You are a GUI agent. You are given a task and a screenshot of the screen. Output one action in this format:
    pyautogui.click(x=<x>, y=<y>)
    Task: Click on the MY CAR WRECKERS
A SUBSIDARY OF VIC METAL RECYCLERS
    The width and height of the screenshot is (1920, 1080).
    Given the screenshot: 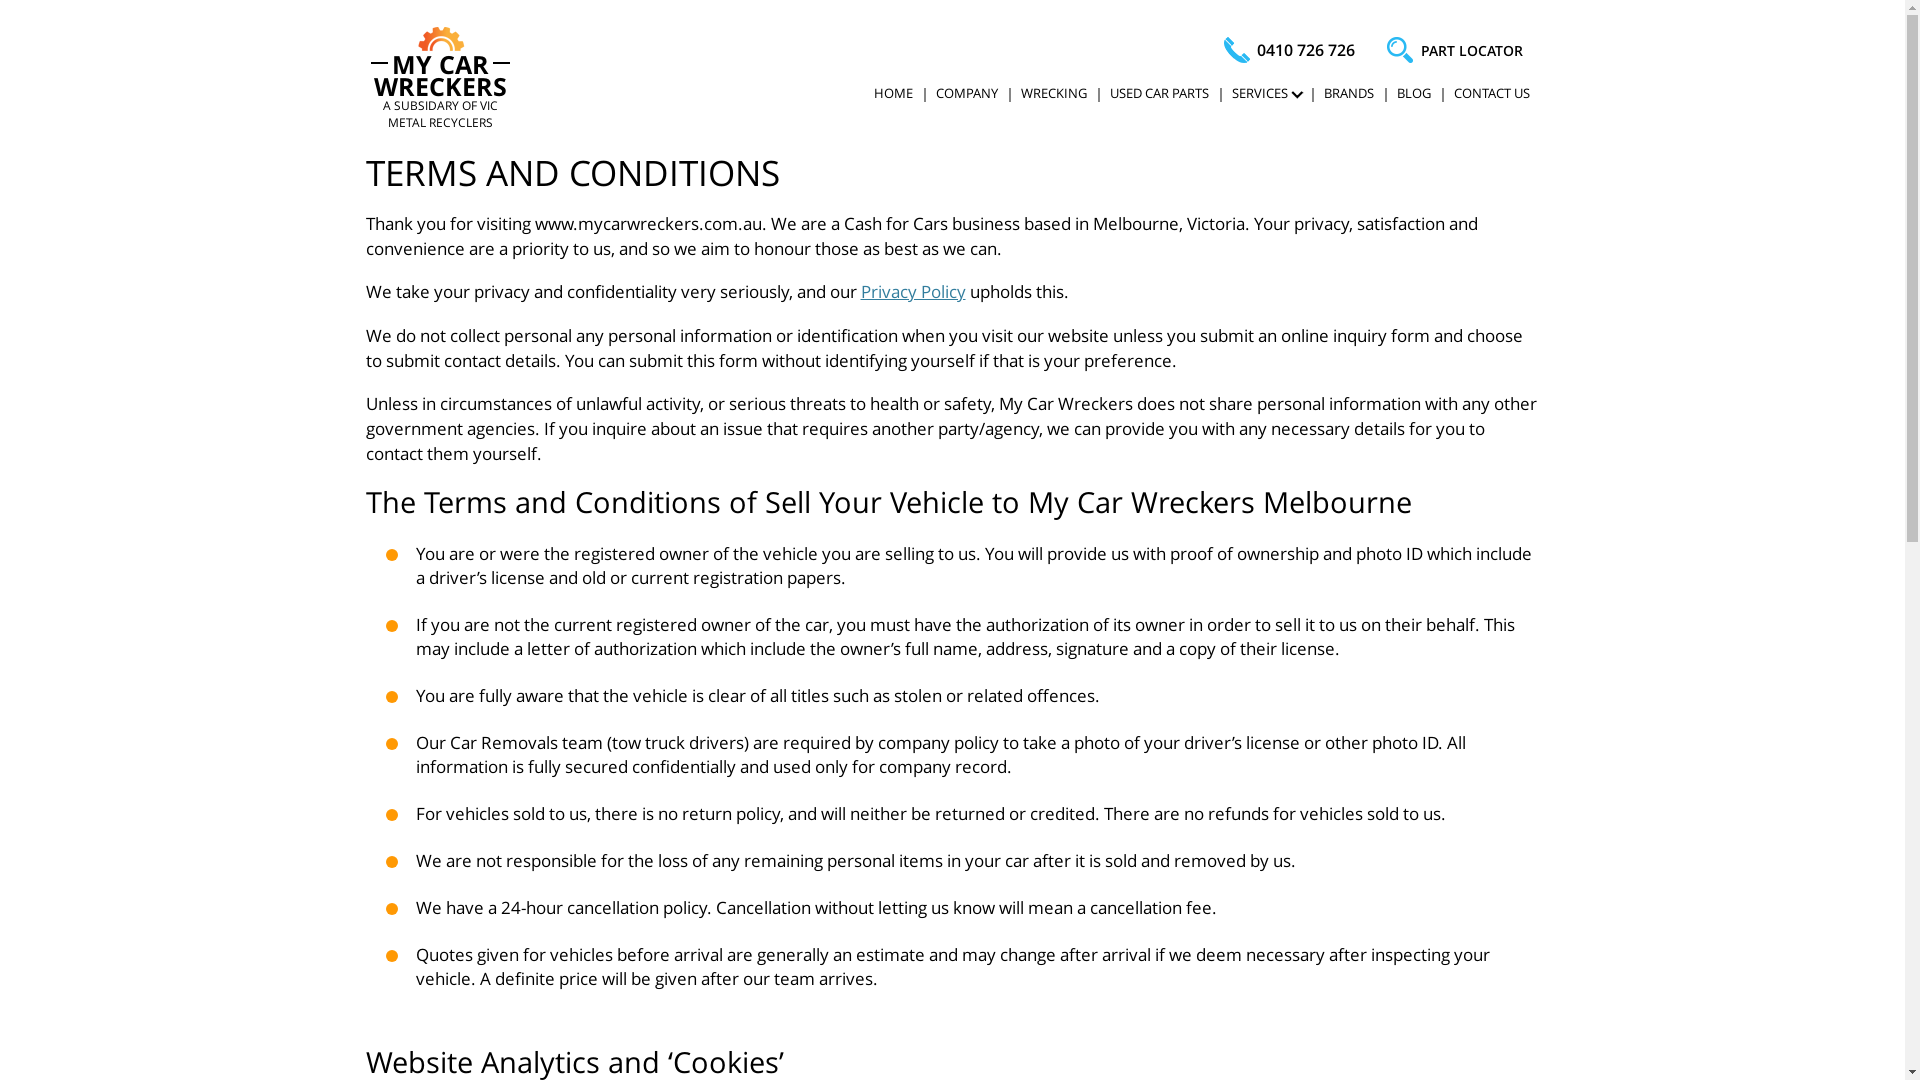 What is the action you would take?
    pyautogui.click(x=440, y=79)
    